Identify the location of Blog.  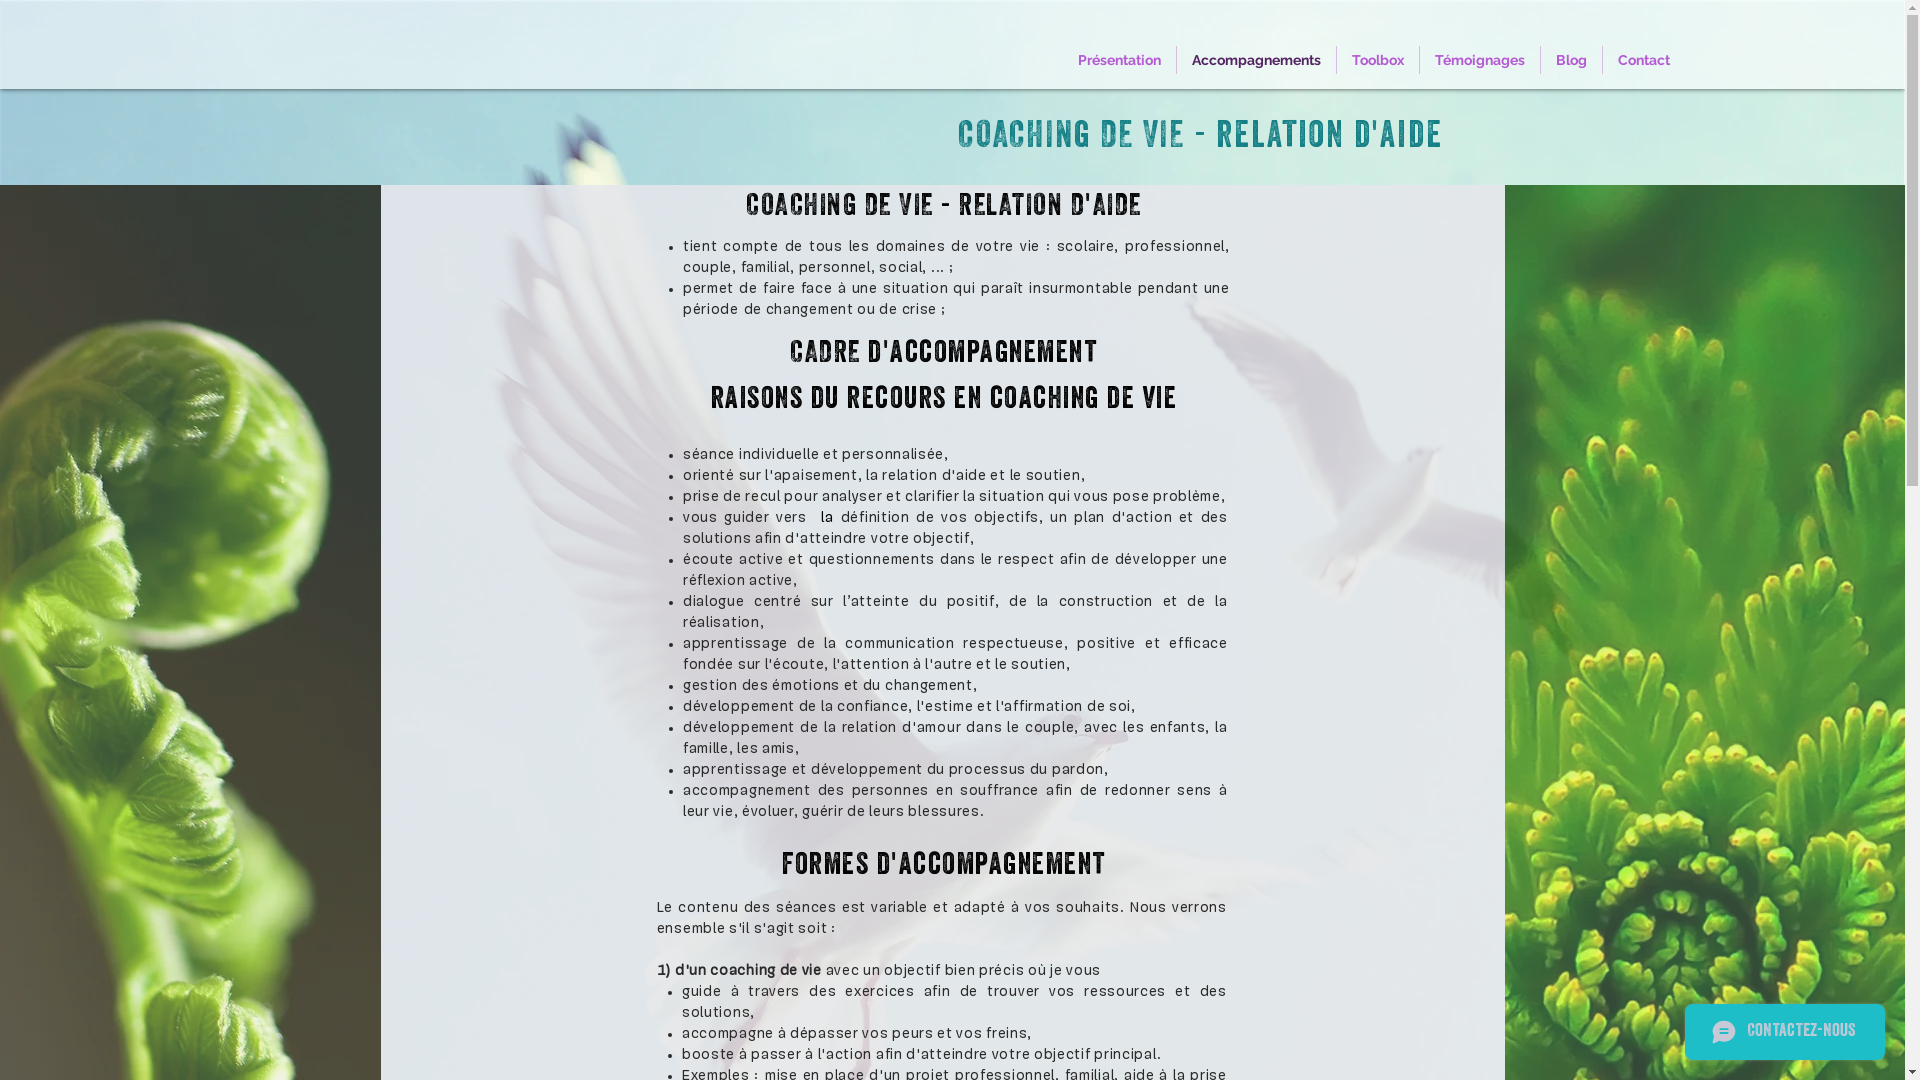
(1572, 60).